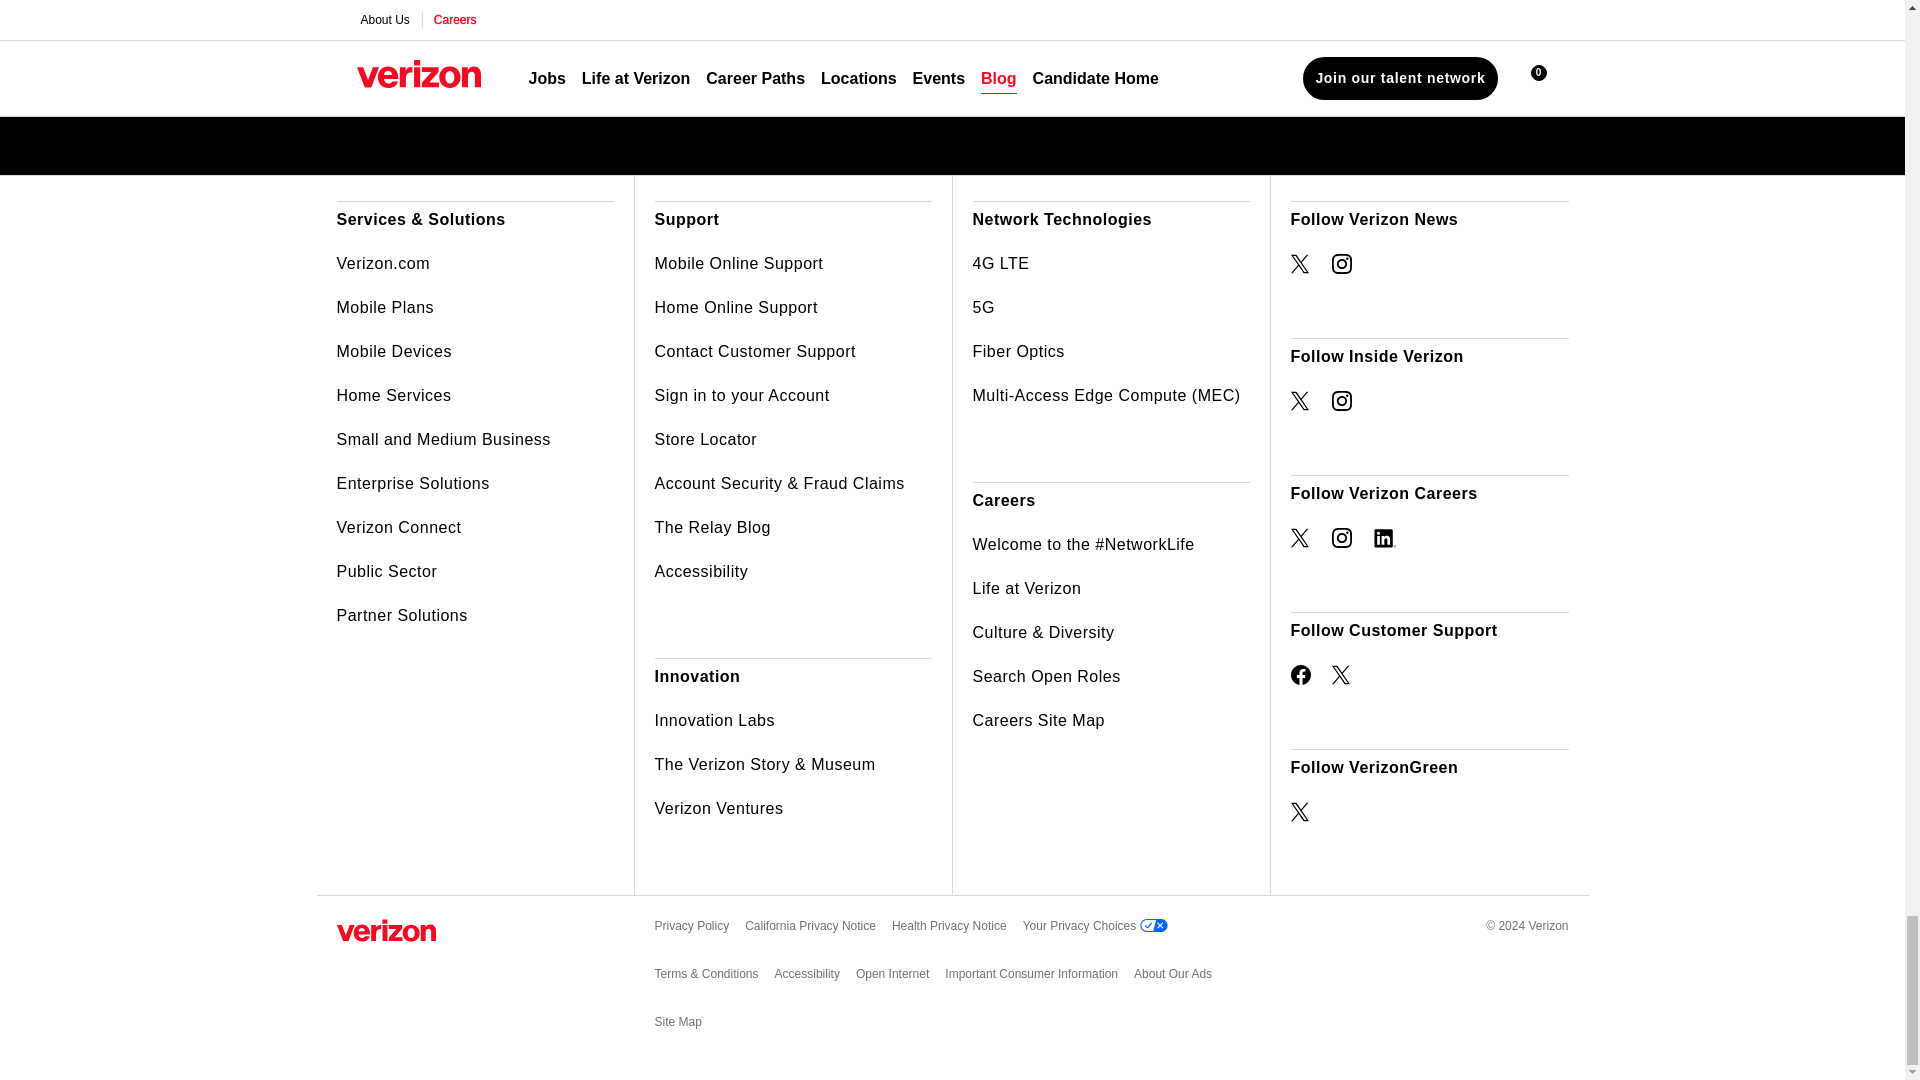  I want to click on Opens New Window, so click(1300, 264).